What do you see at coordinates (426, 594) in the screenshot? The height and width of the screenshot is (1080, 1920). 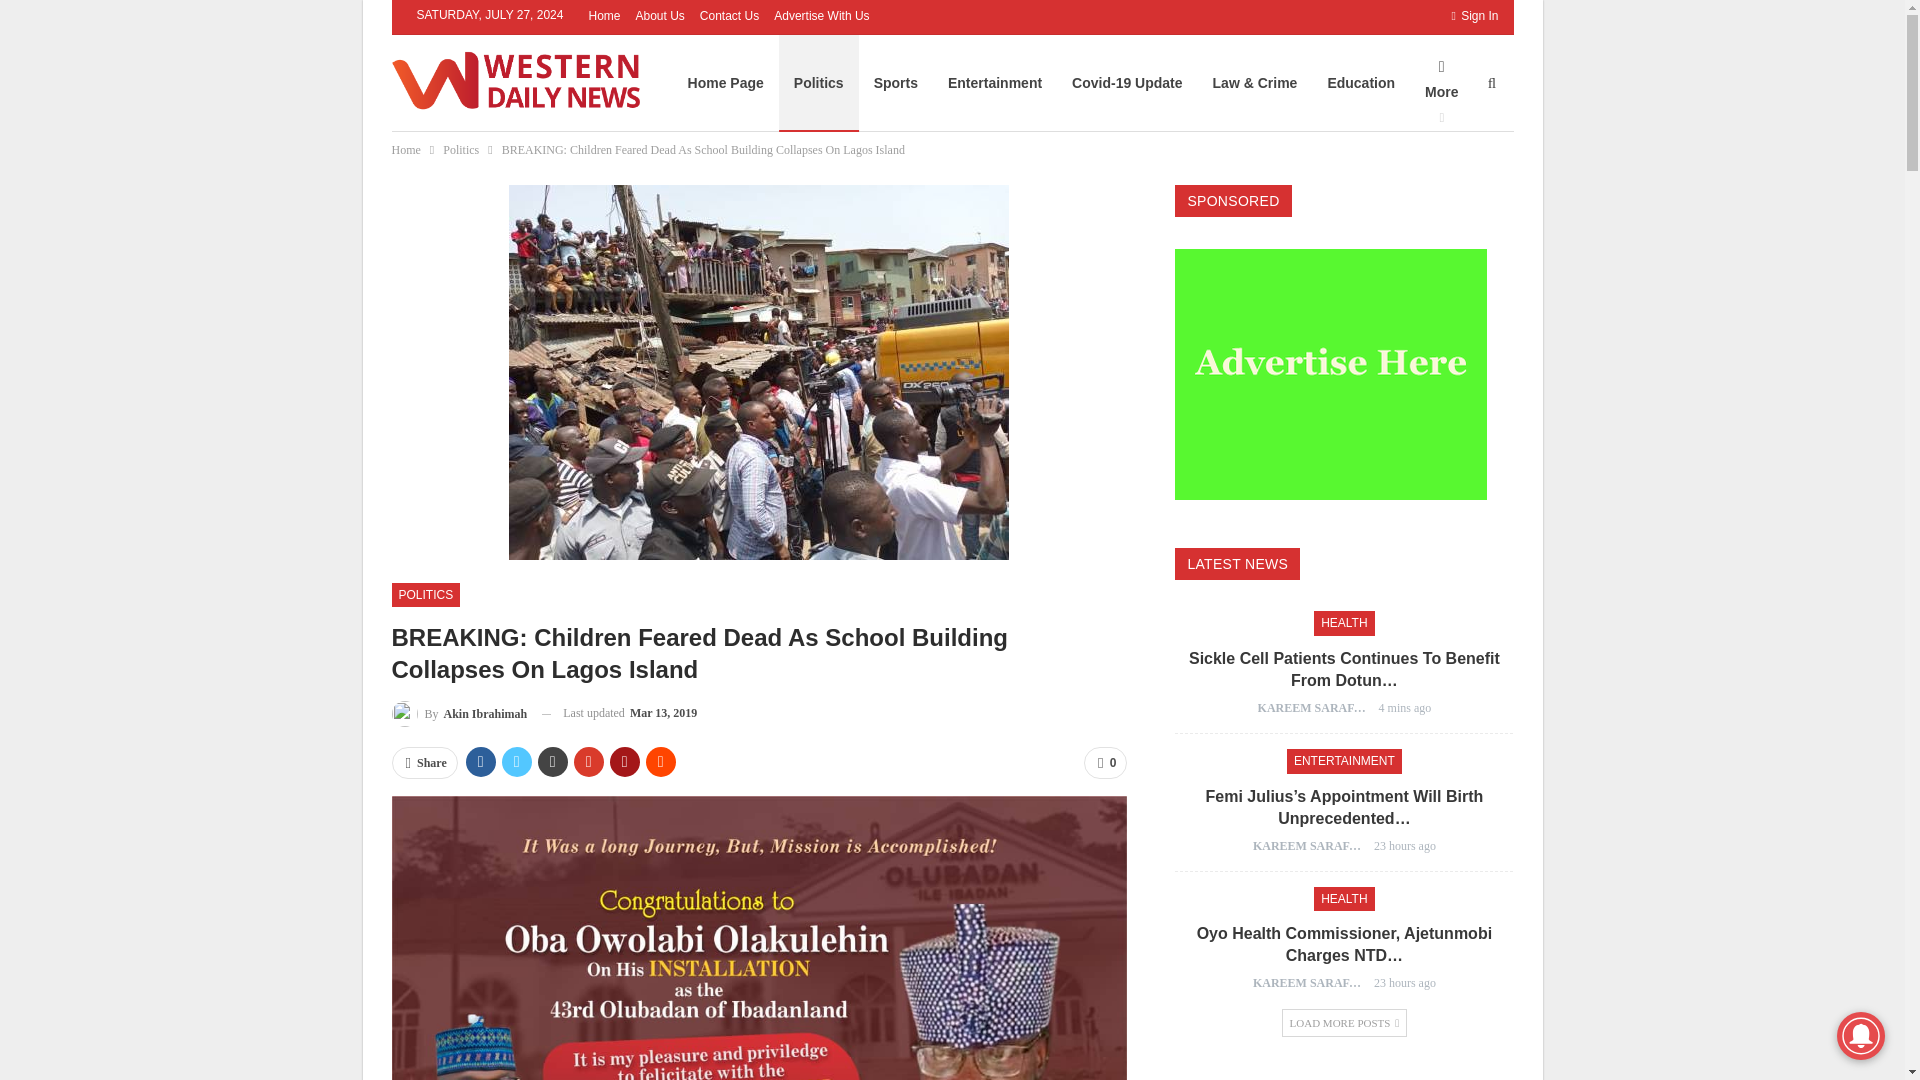 I see `POLITICS` at bounding box center [426, 594].